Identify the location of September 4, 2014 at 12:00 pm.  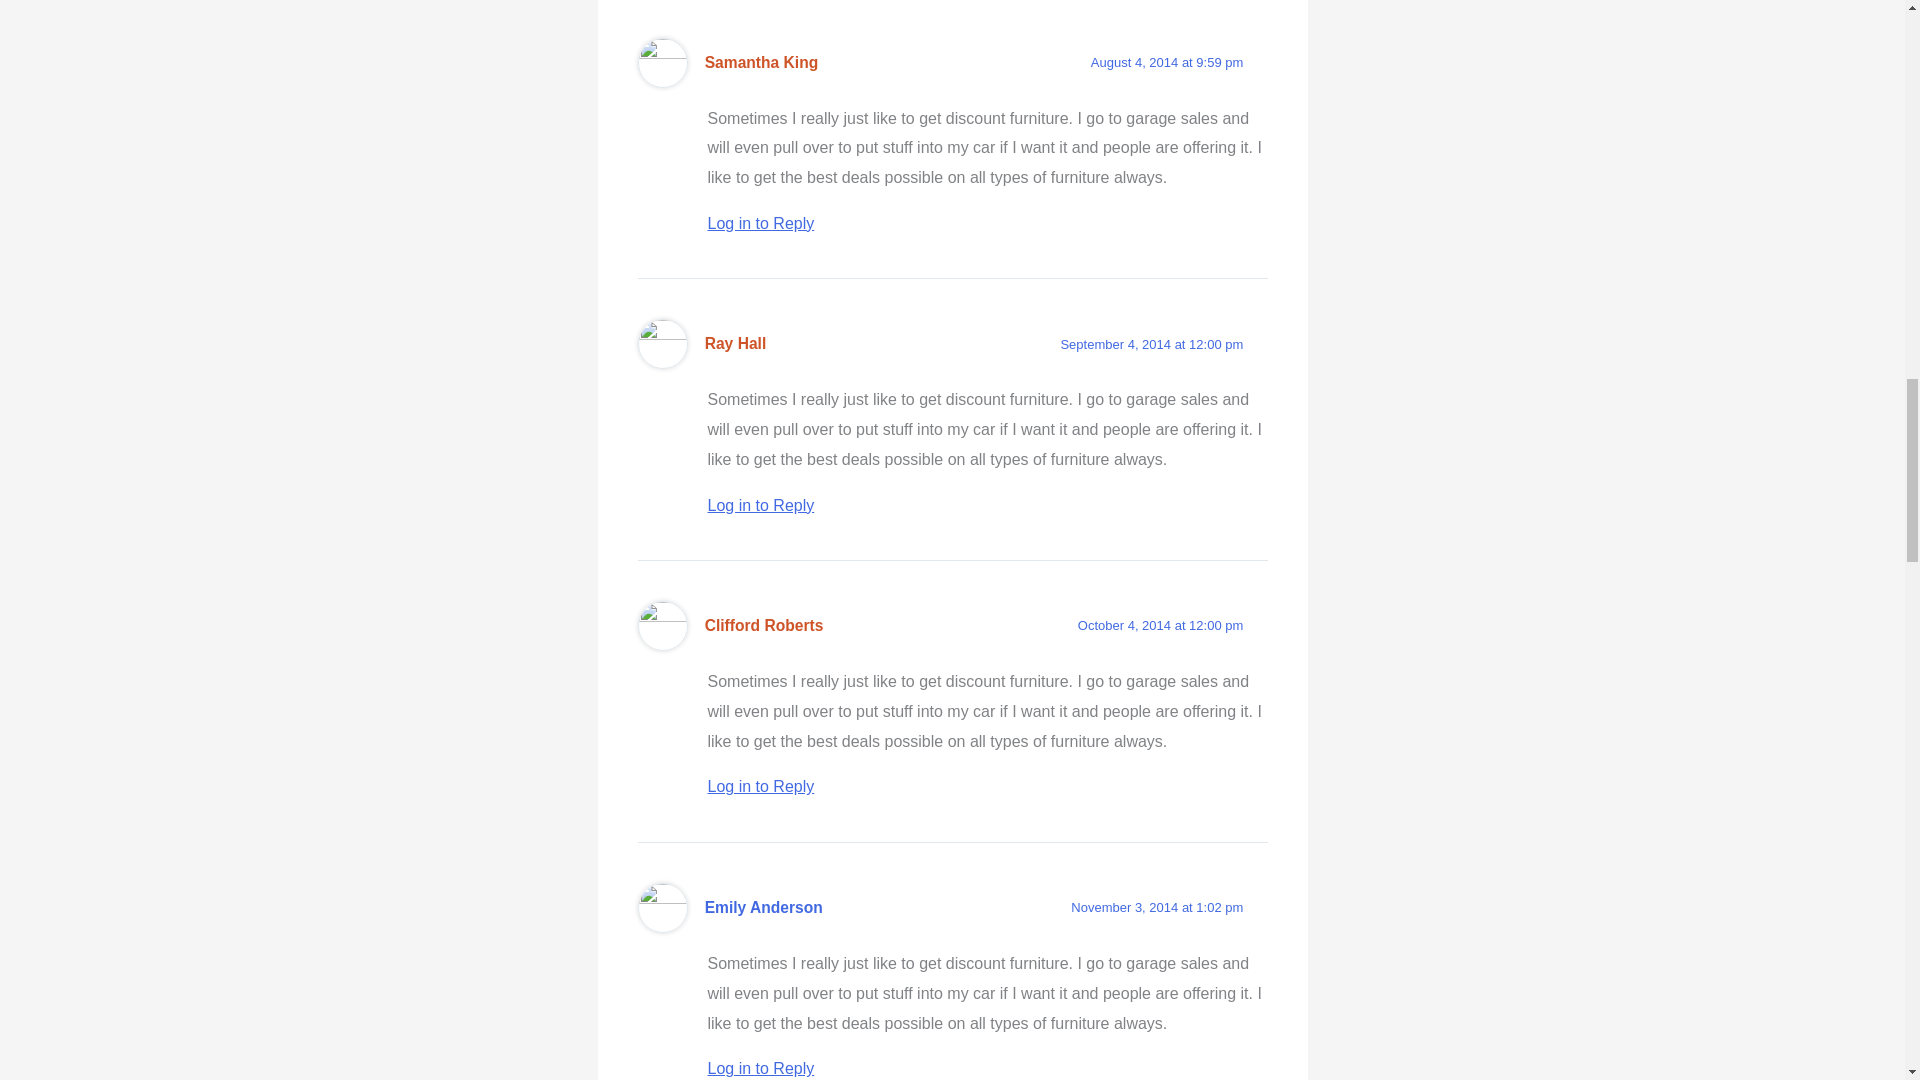
(1150, 344).